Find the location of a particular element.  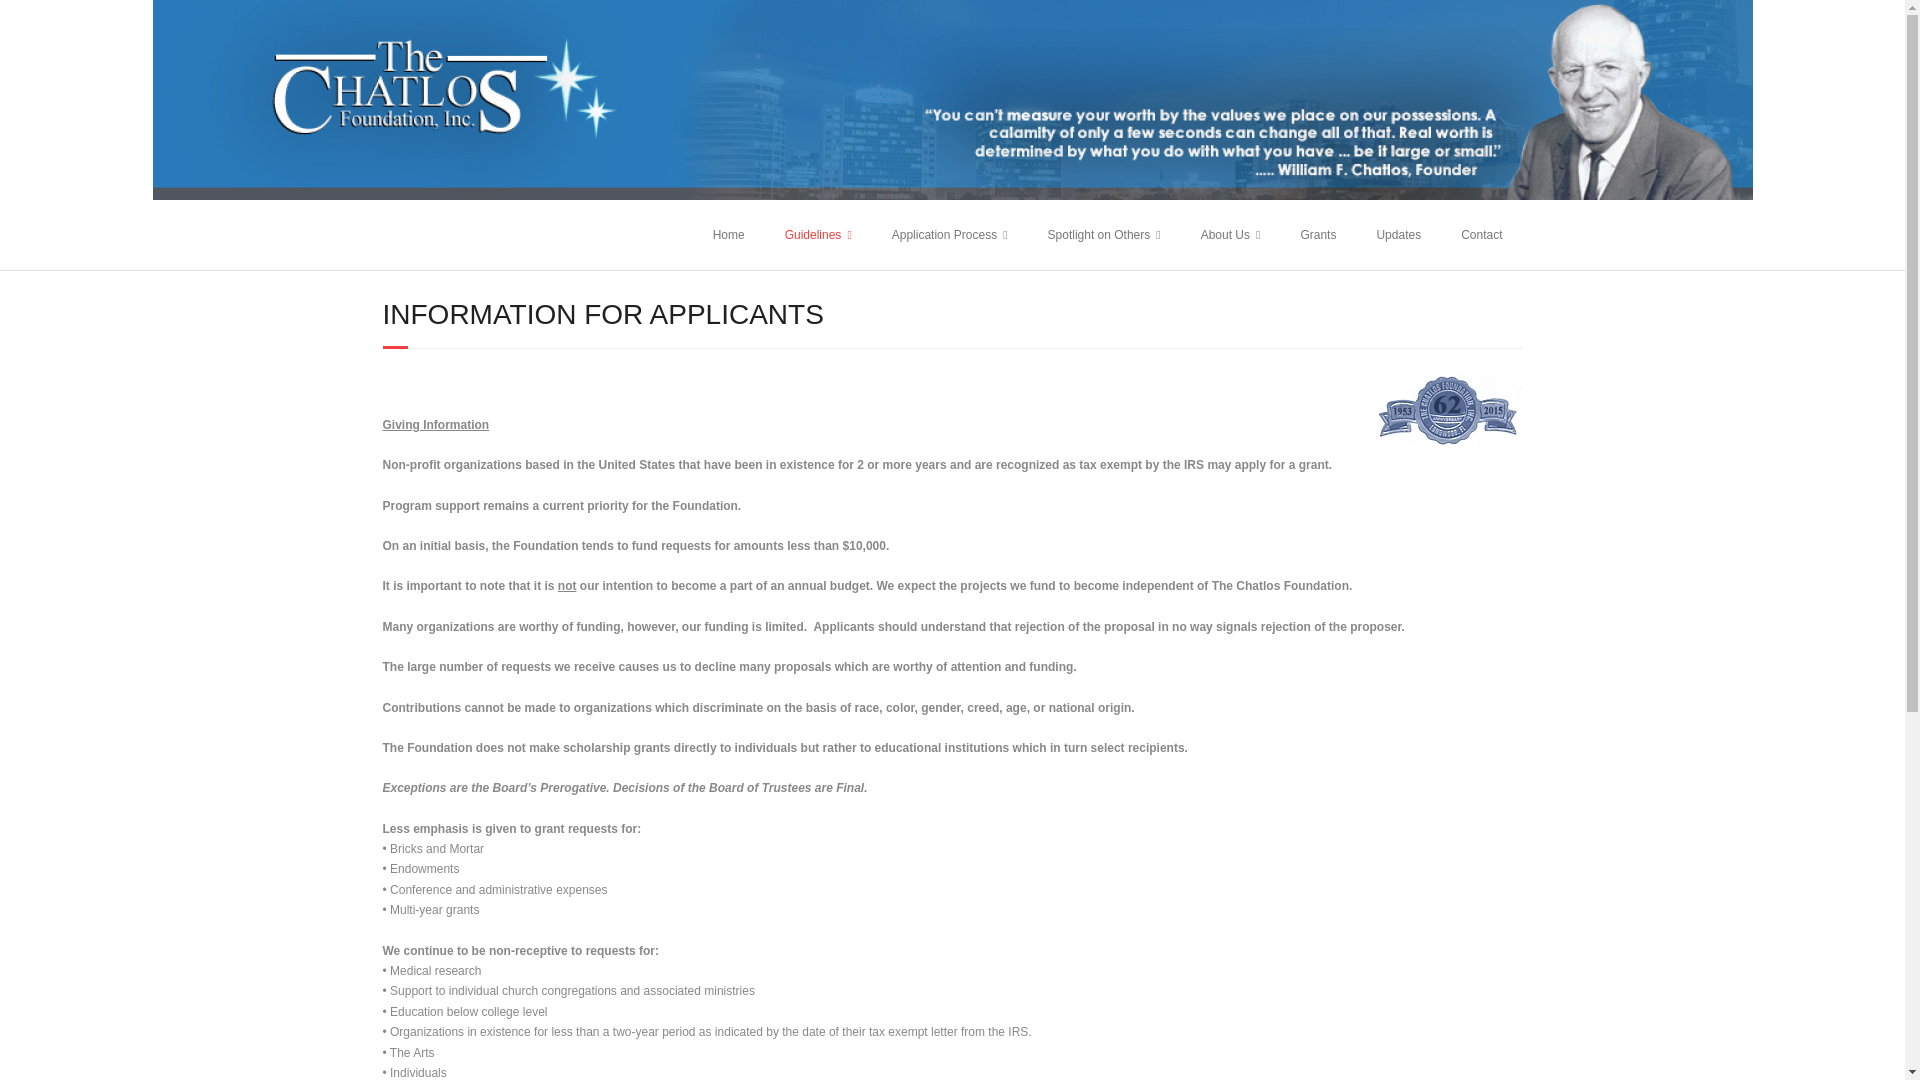

Guidelines is located at coordinates (818, 234).